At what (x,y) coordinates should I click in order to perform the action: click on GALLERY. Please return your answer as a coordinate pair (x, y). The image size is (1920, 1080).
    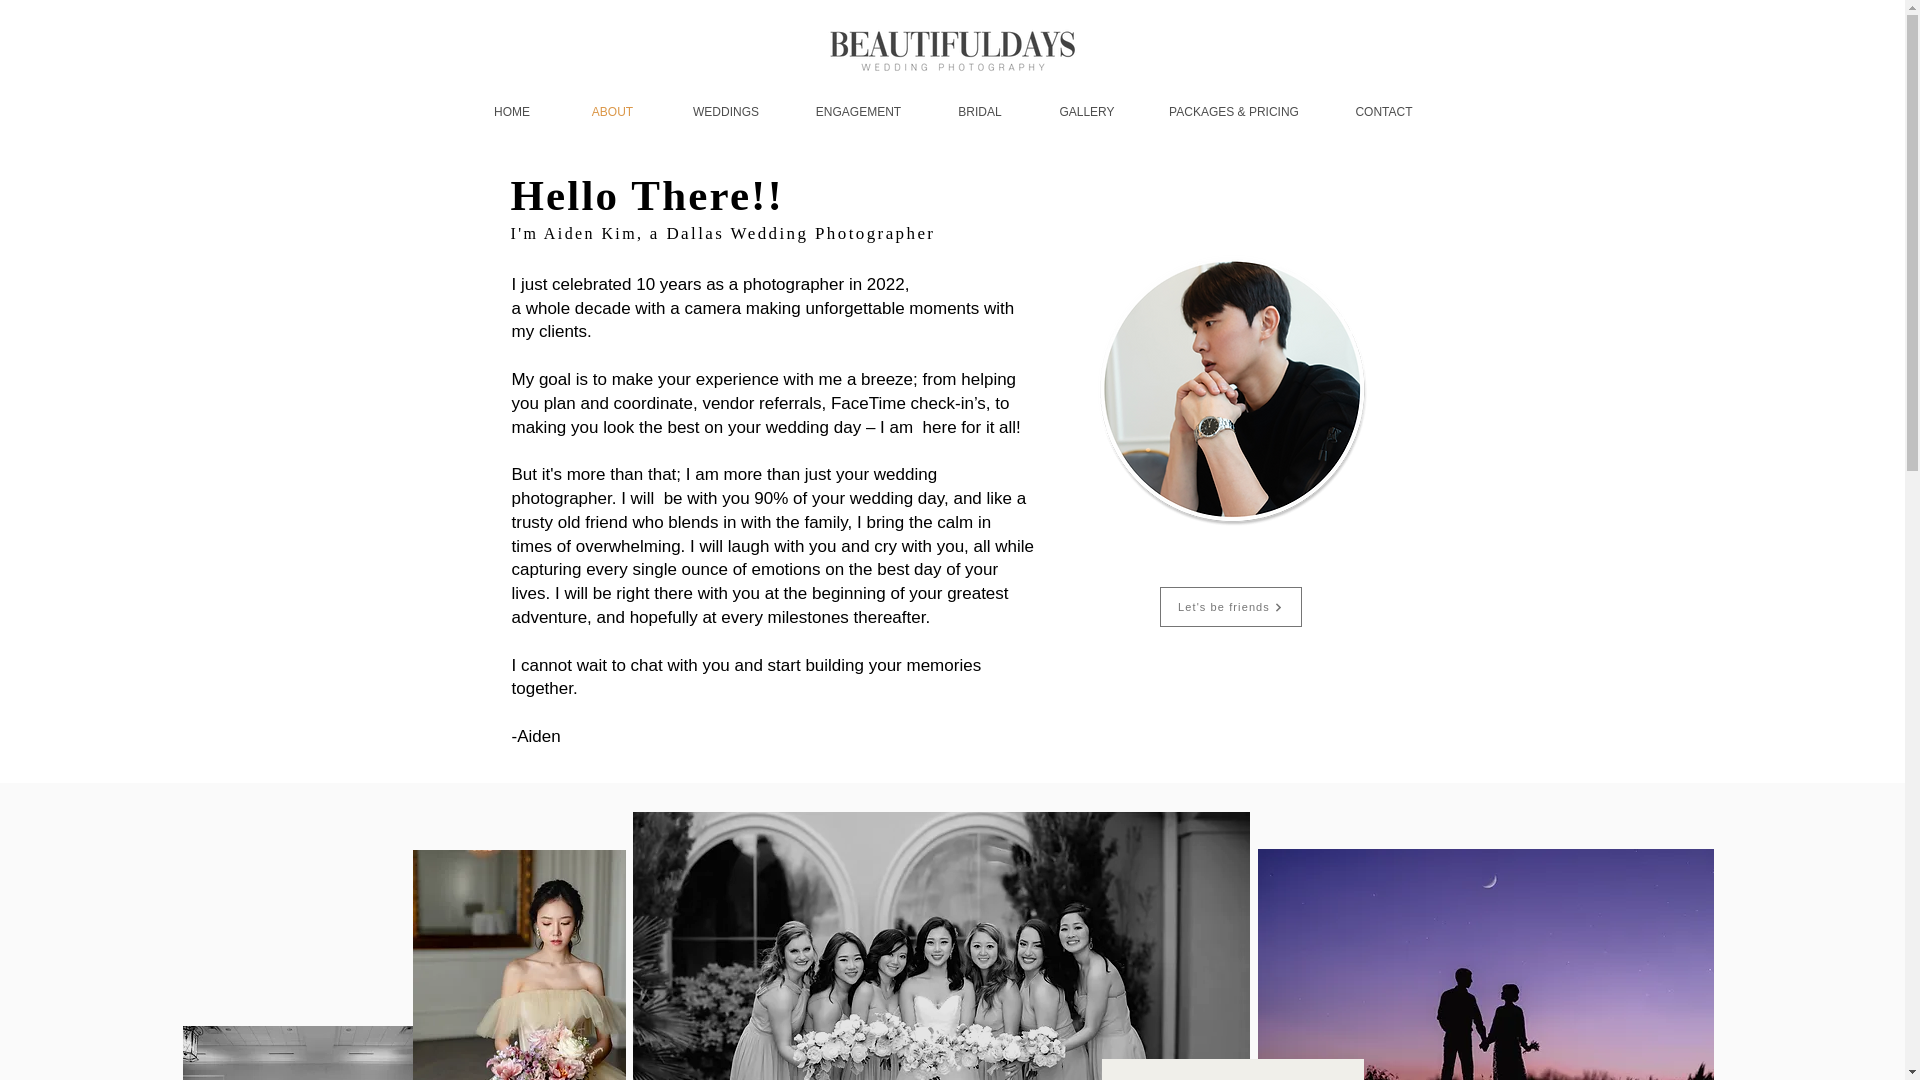
    Looking at the image, I should click on (1087, 112).